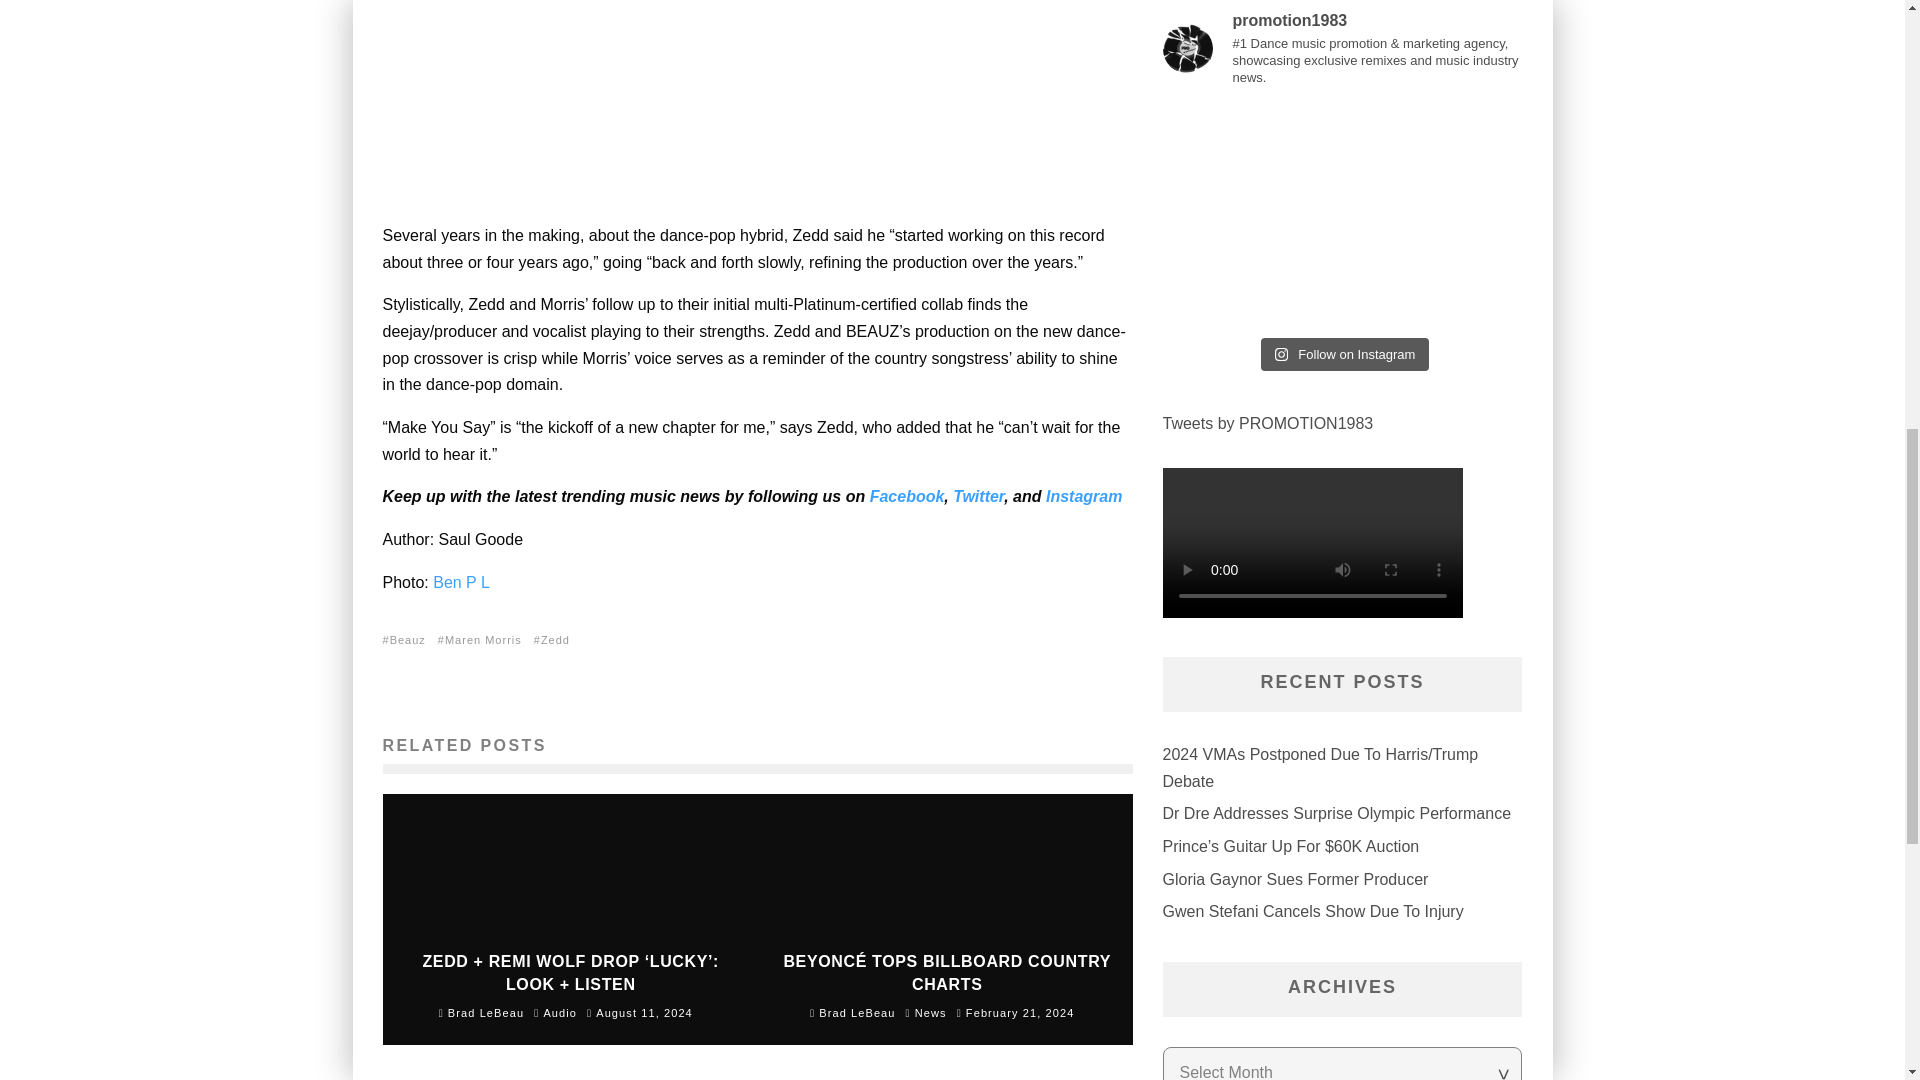 Image resolution: width=1920 pixels, height=1080 pixels. I want to click on Beauz, so click(410, 640).